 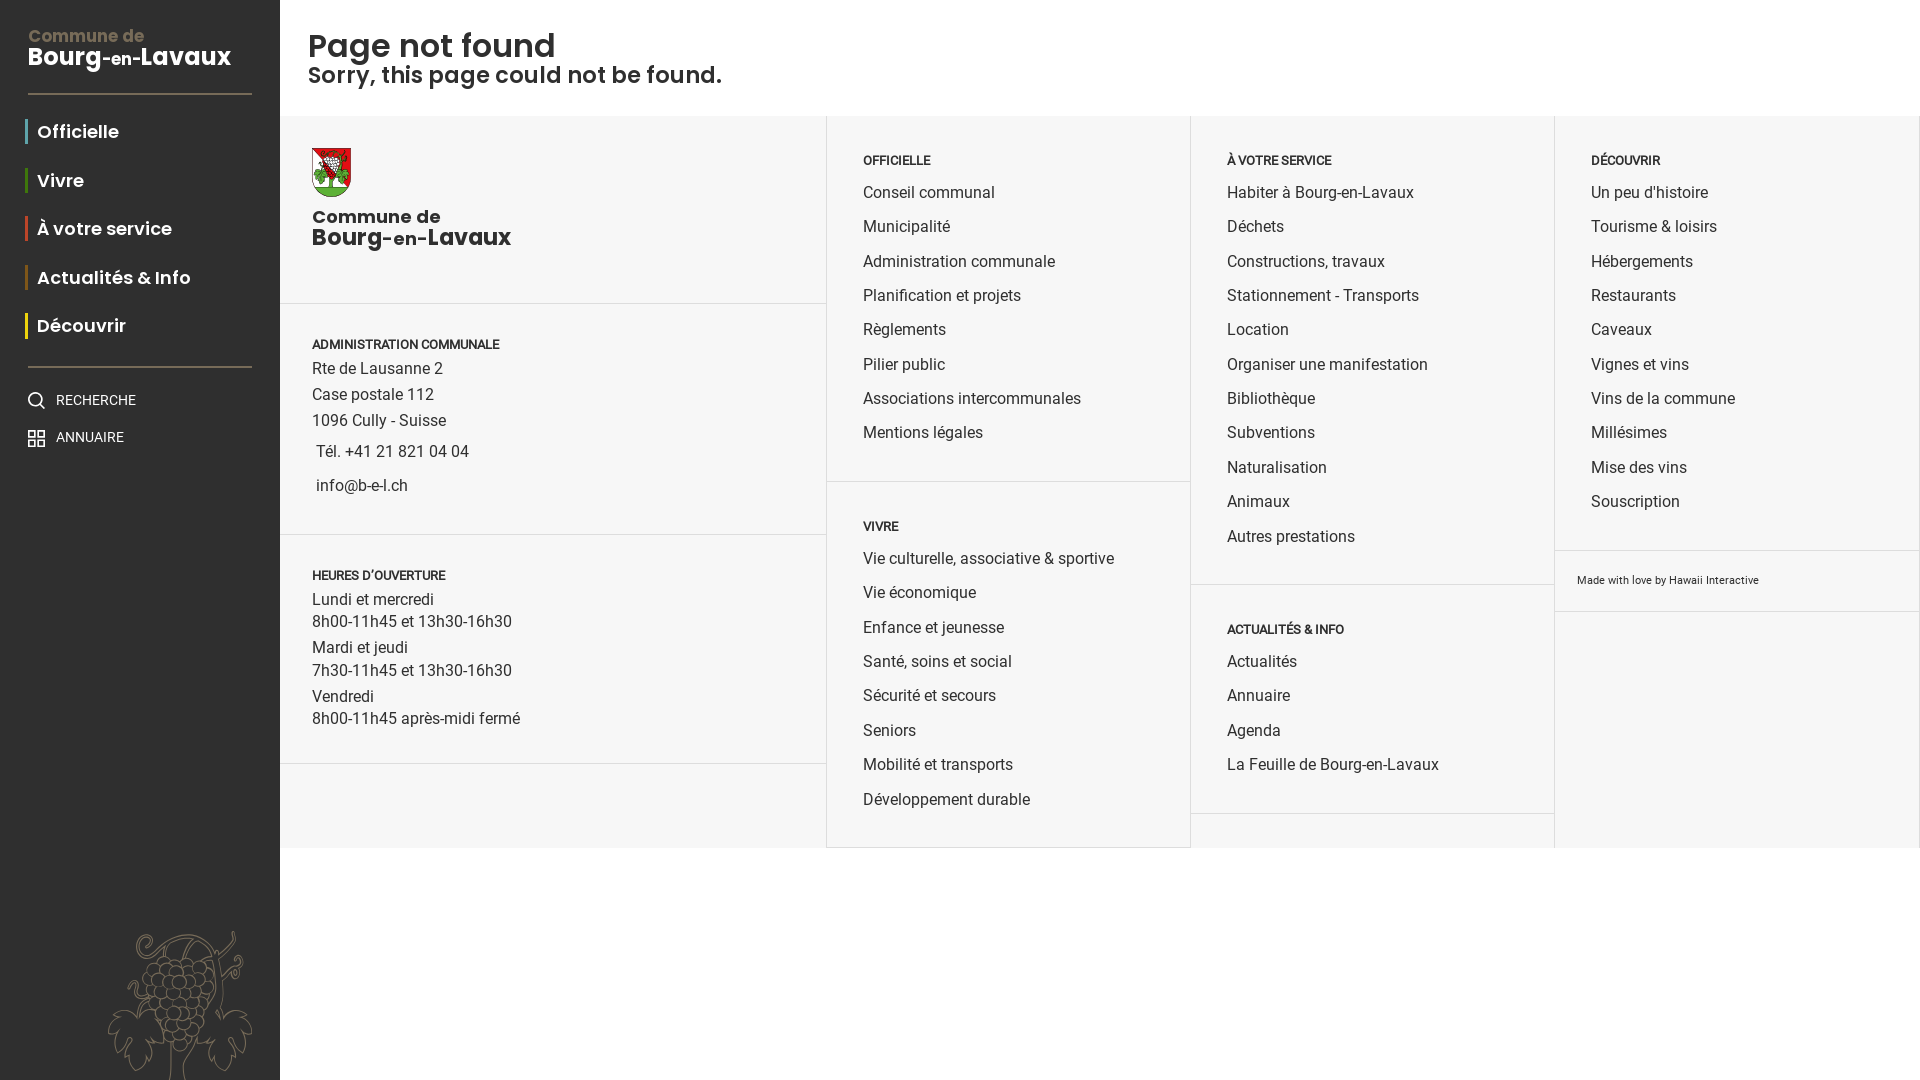 I want to click on info@b-e-l.ch, so click(x=362, y=486).